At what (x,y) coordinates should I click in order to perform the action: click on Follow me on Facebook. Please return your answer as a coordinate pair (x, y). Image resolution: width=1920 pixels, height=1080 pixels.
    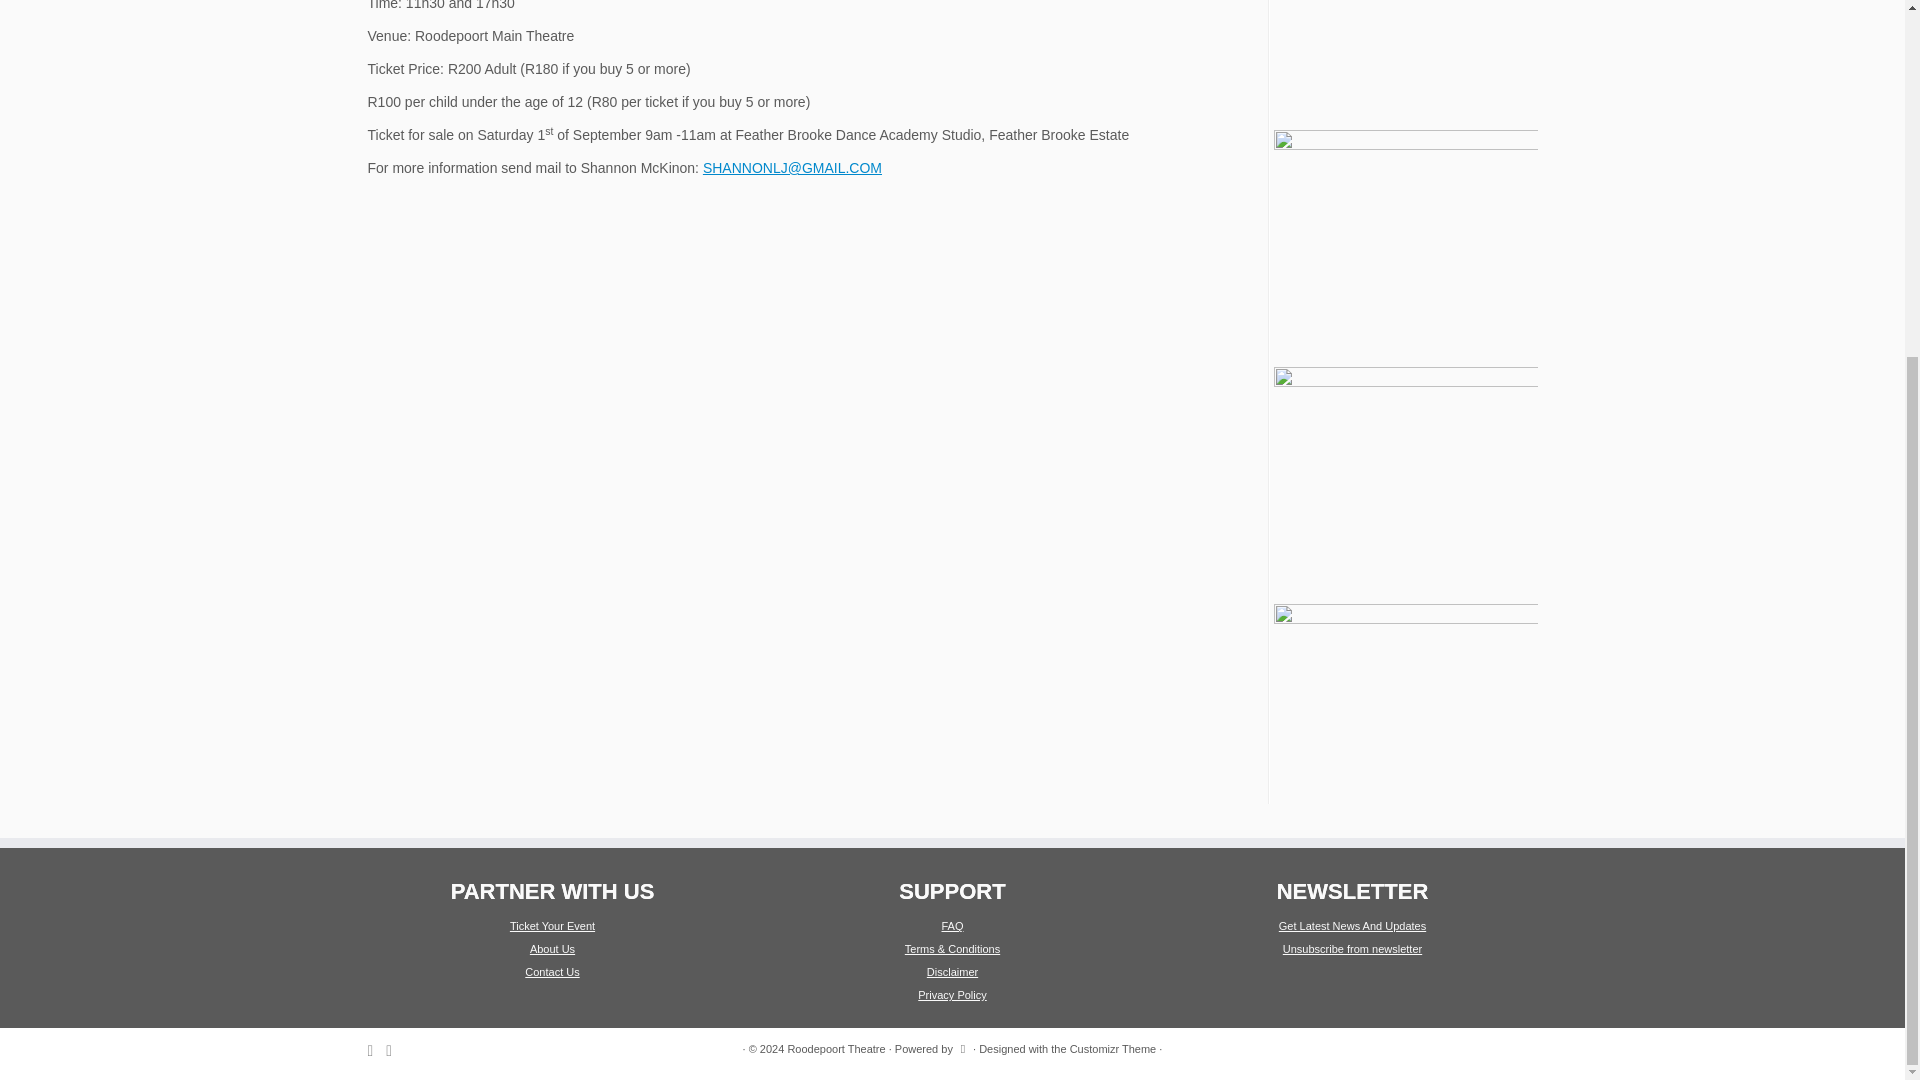
    Looking at the image, I should click on (395, 1050).